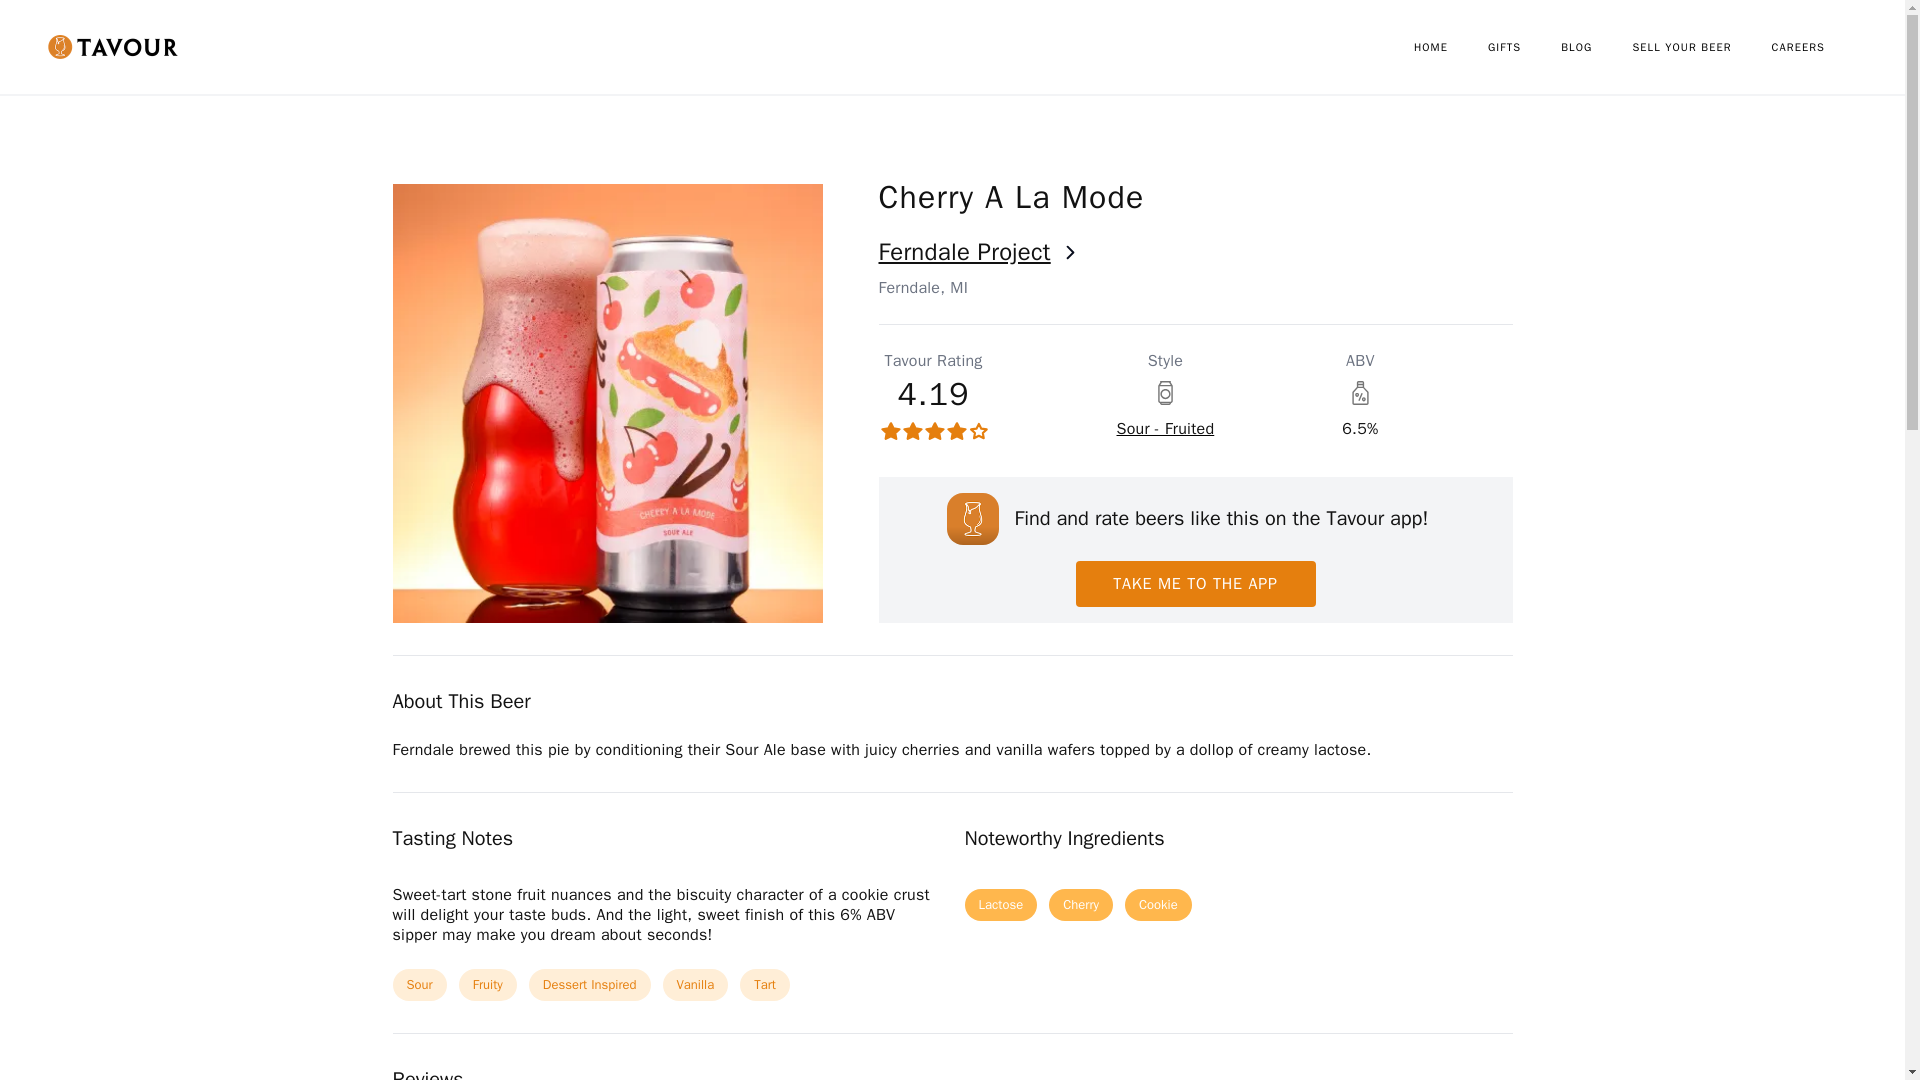 The width and height of the screenshot is (1920, 1080). I want to click on GIFTS, so click(1524, 47).